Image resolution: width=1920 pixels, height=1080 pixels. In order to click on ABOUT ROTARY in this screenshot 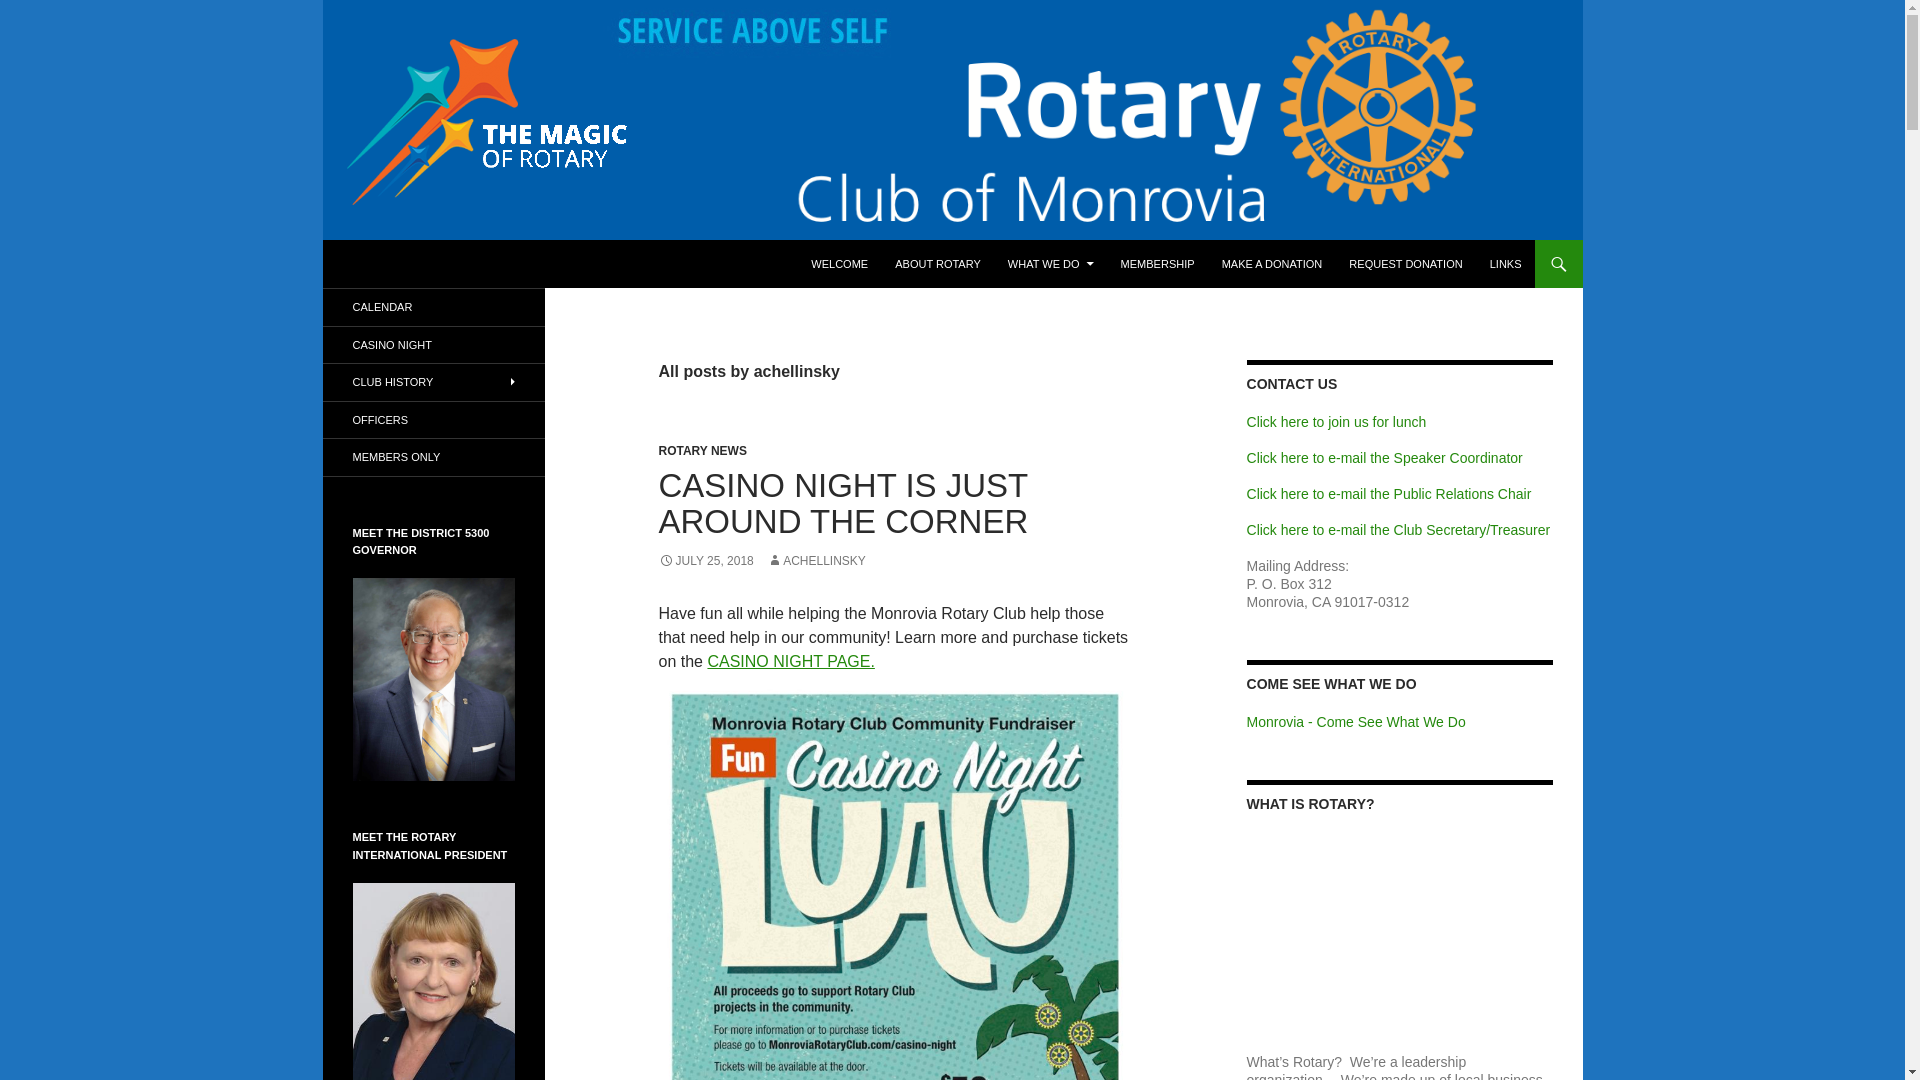, I will do `click(938, 264)`.